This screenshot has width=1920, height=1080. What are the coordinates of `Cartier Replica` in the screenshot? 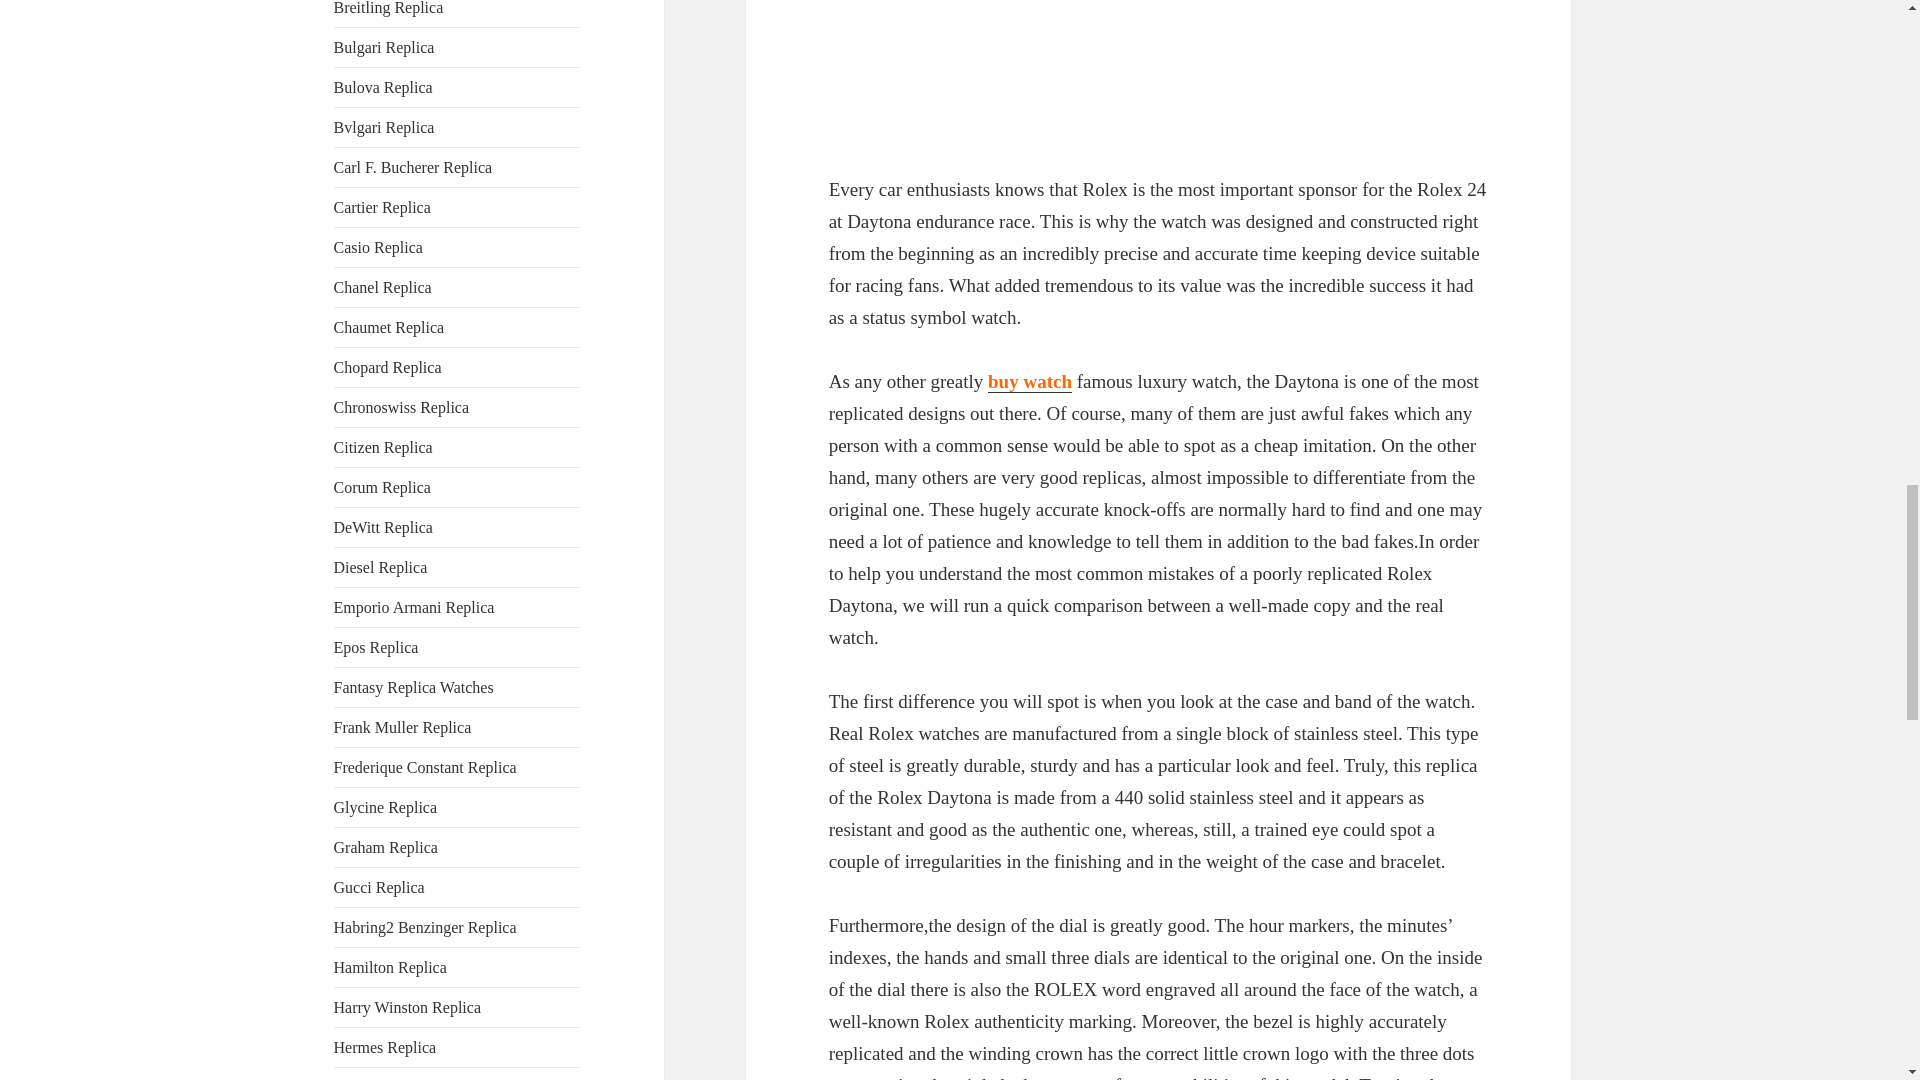 It's located at (382, 207).